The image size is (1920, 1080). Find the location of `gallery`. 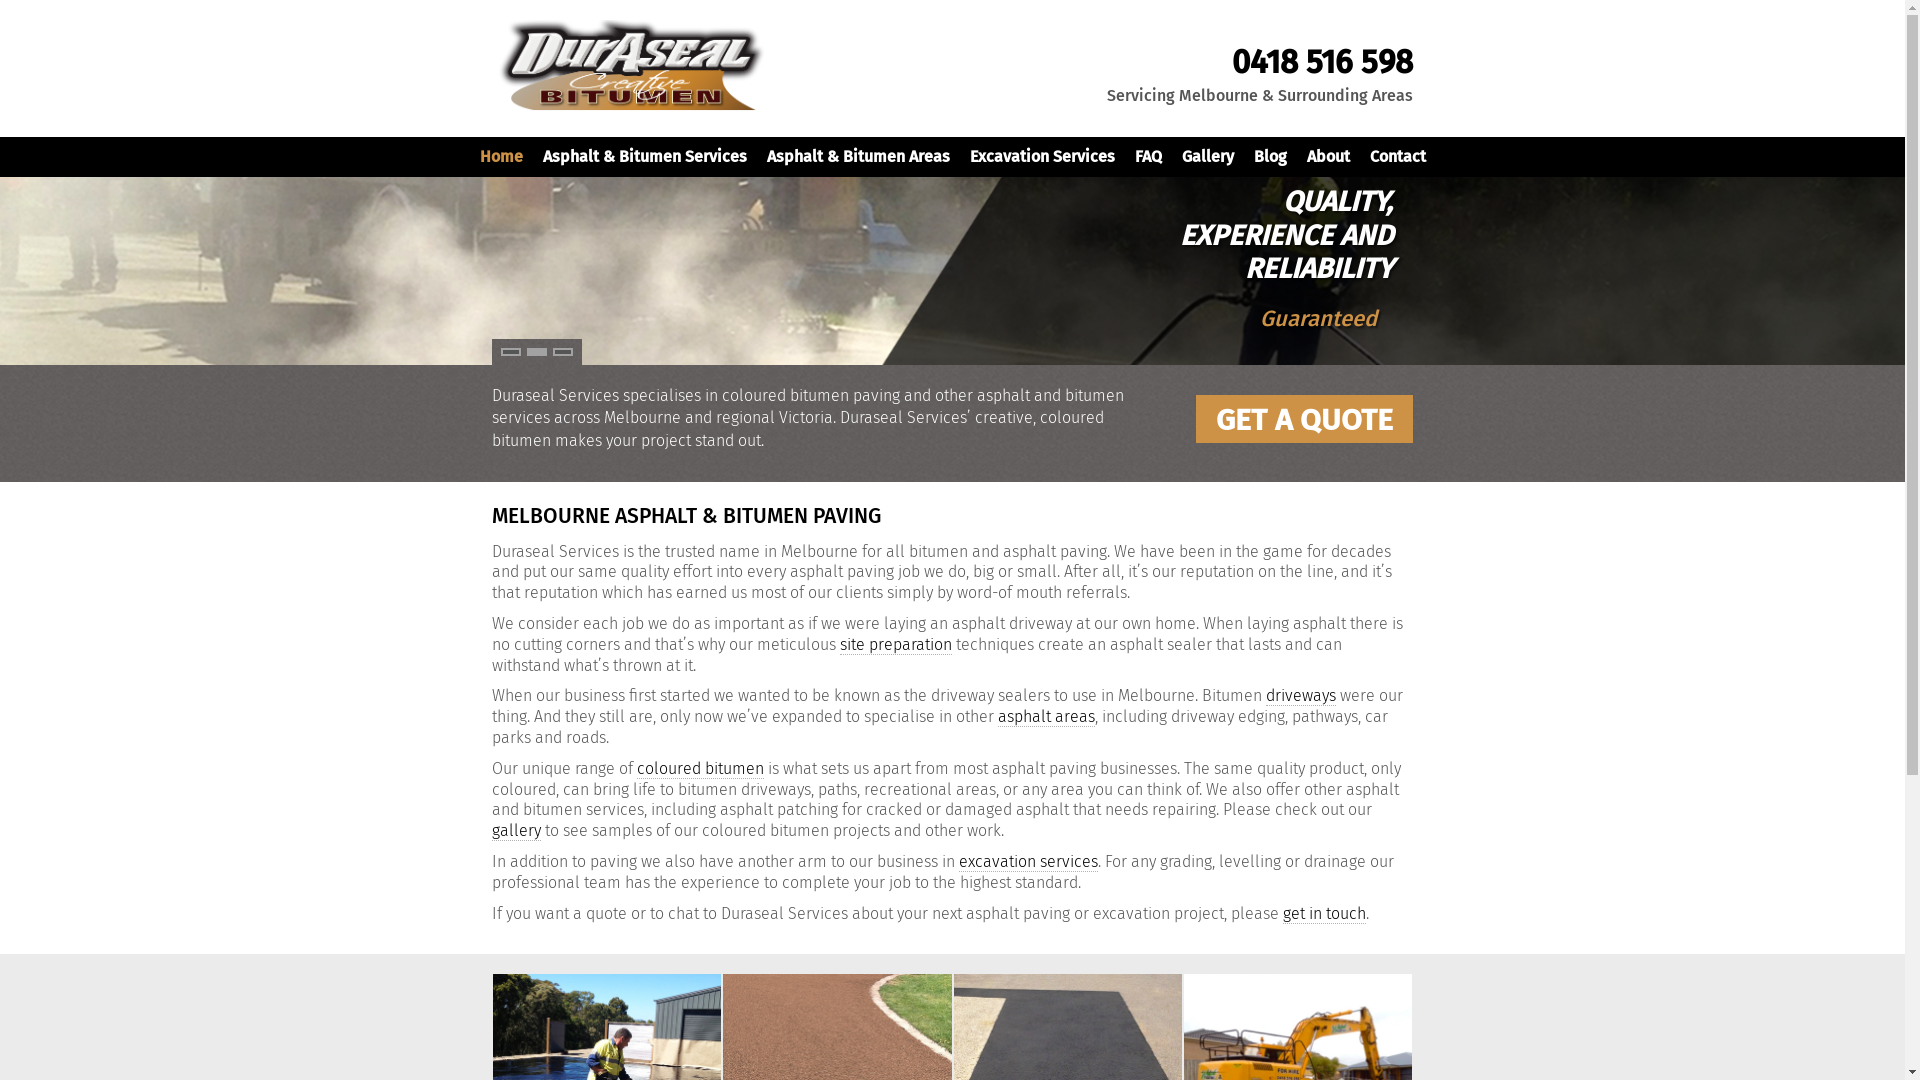

gallery is located at coordinates (516, 831).